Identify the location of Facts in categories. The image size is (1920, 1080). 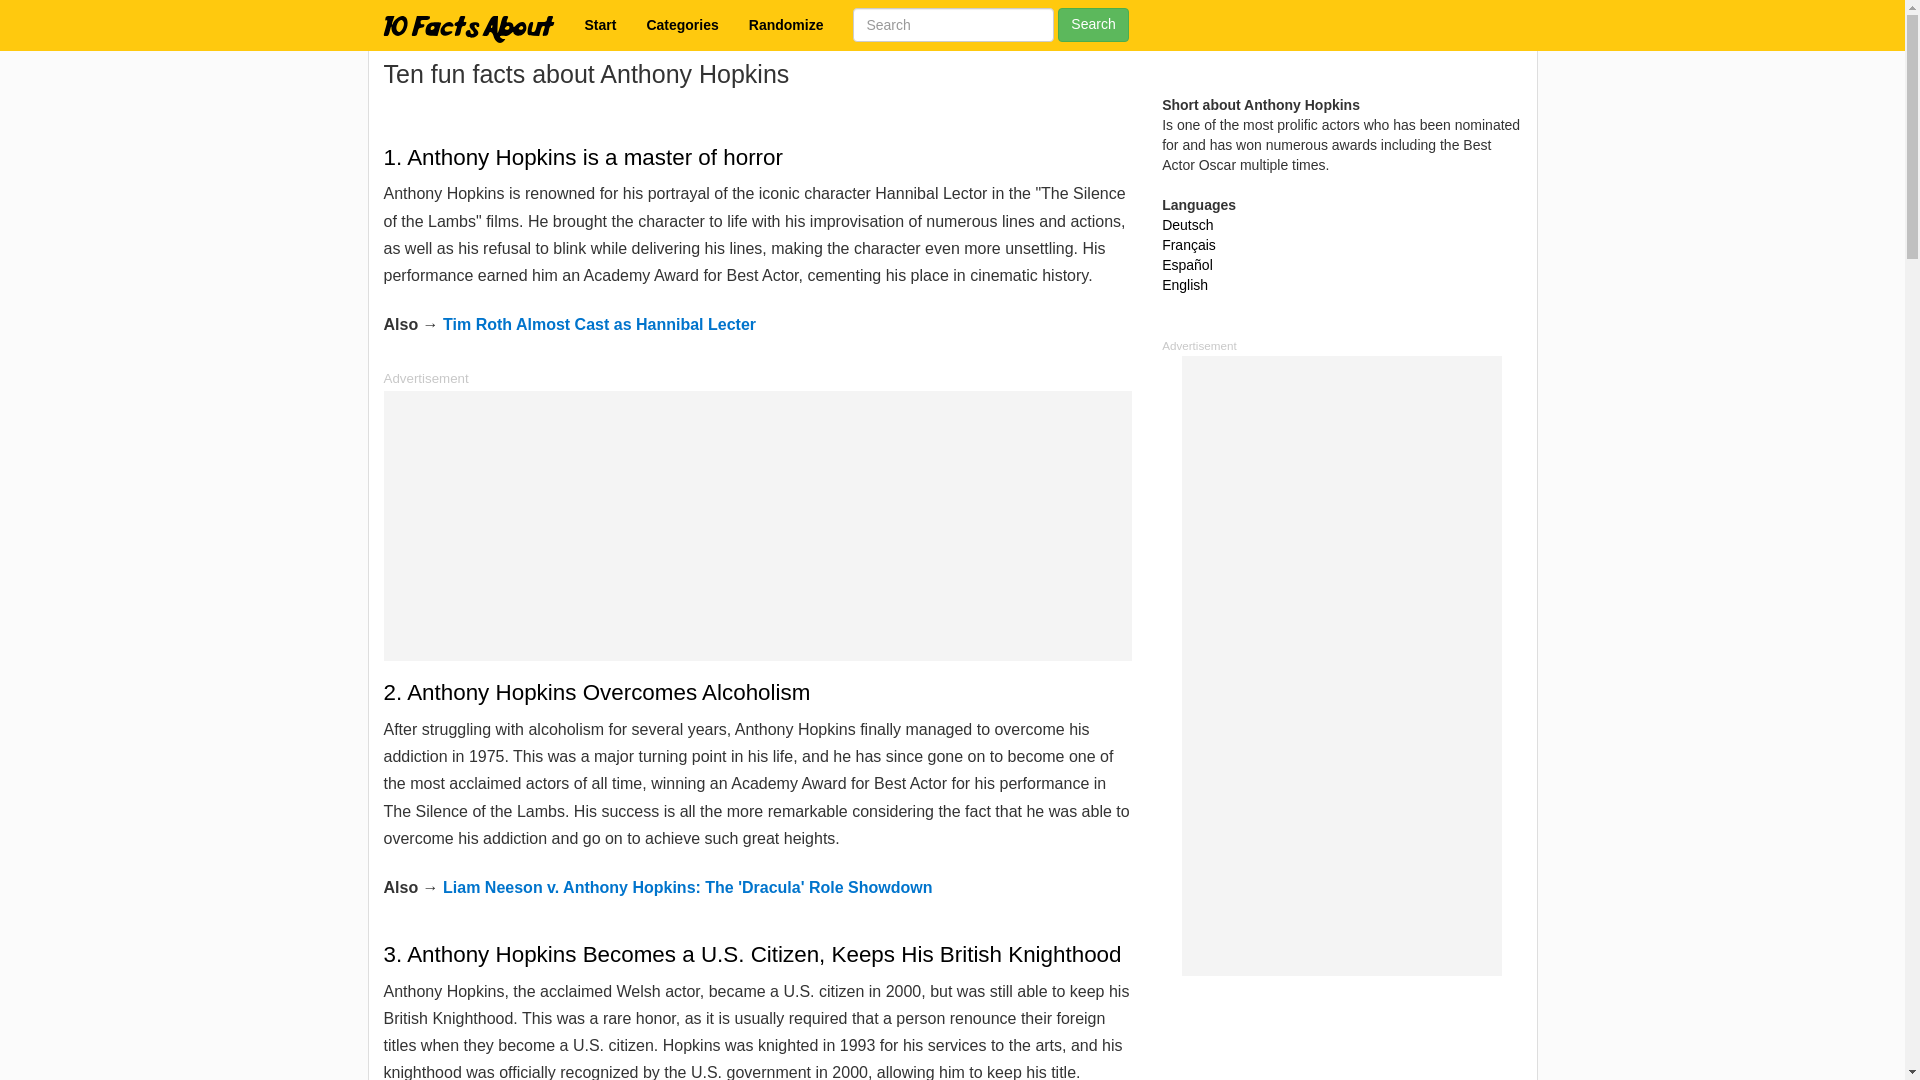
(682, 24).